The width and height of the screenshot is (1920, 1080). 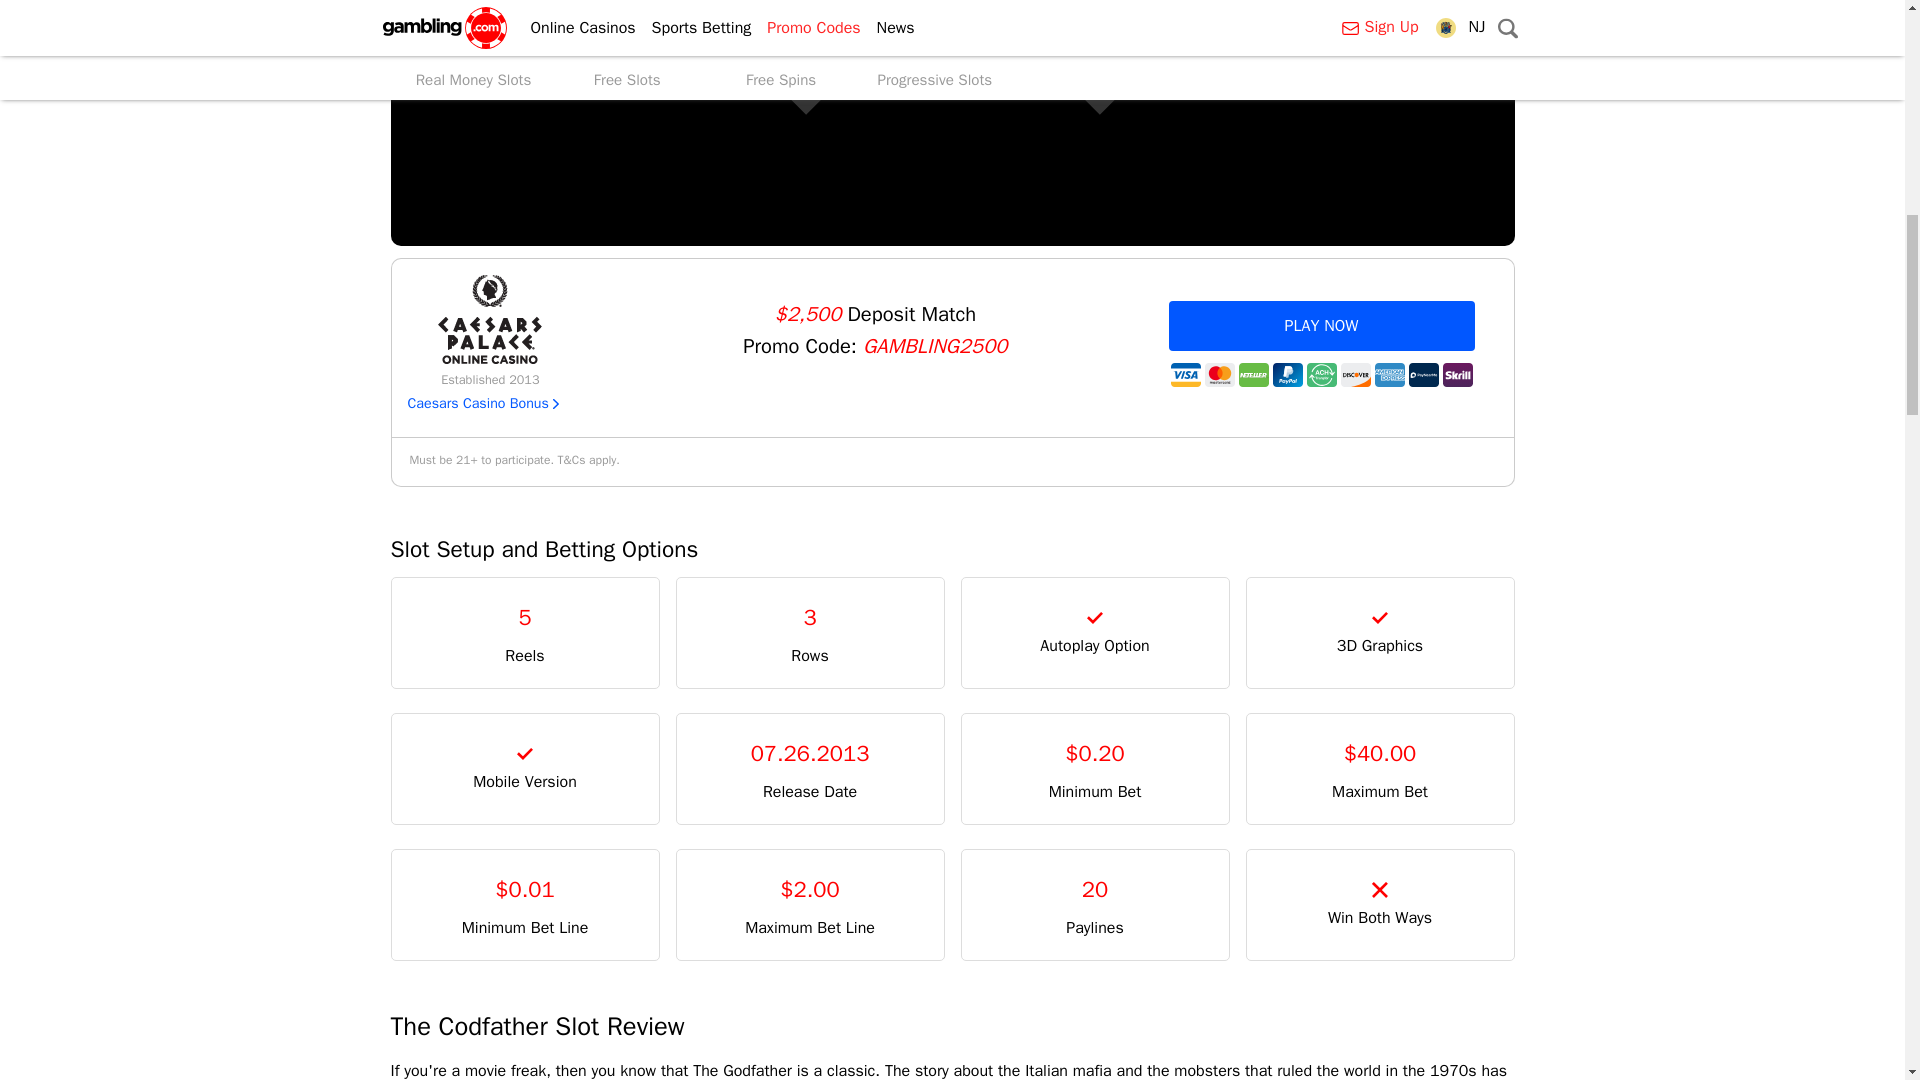 I want to click on ACH Transfer, so click(x=1320, y=374).